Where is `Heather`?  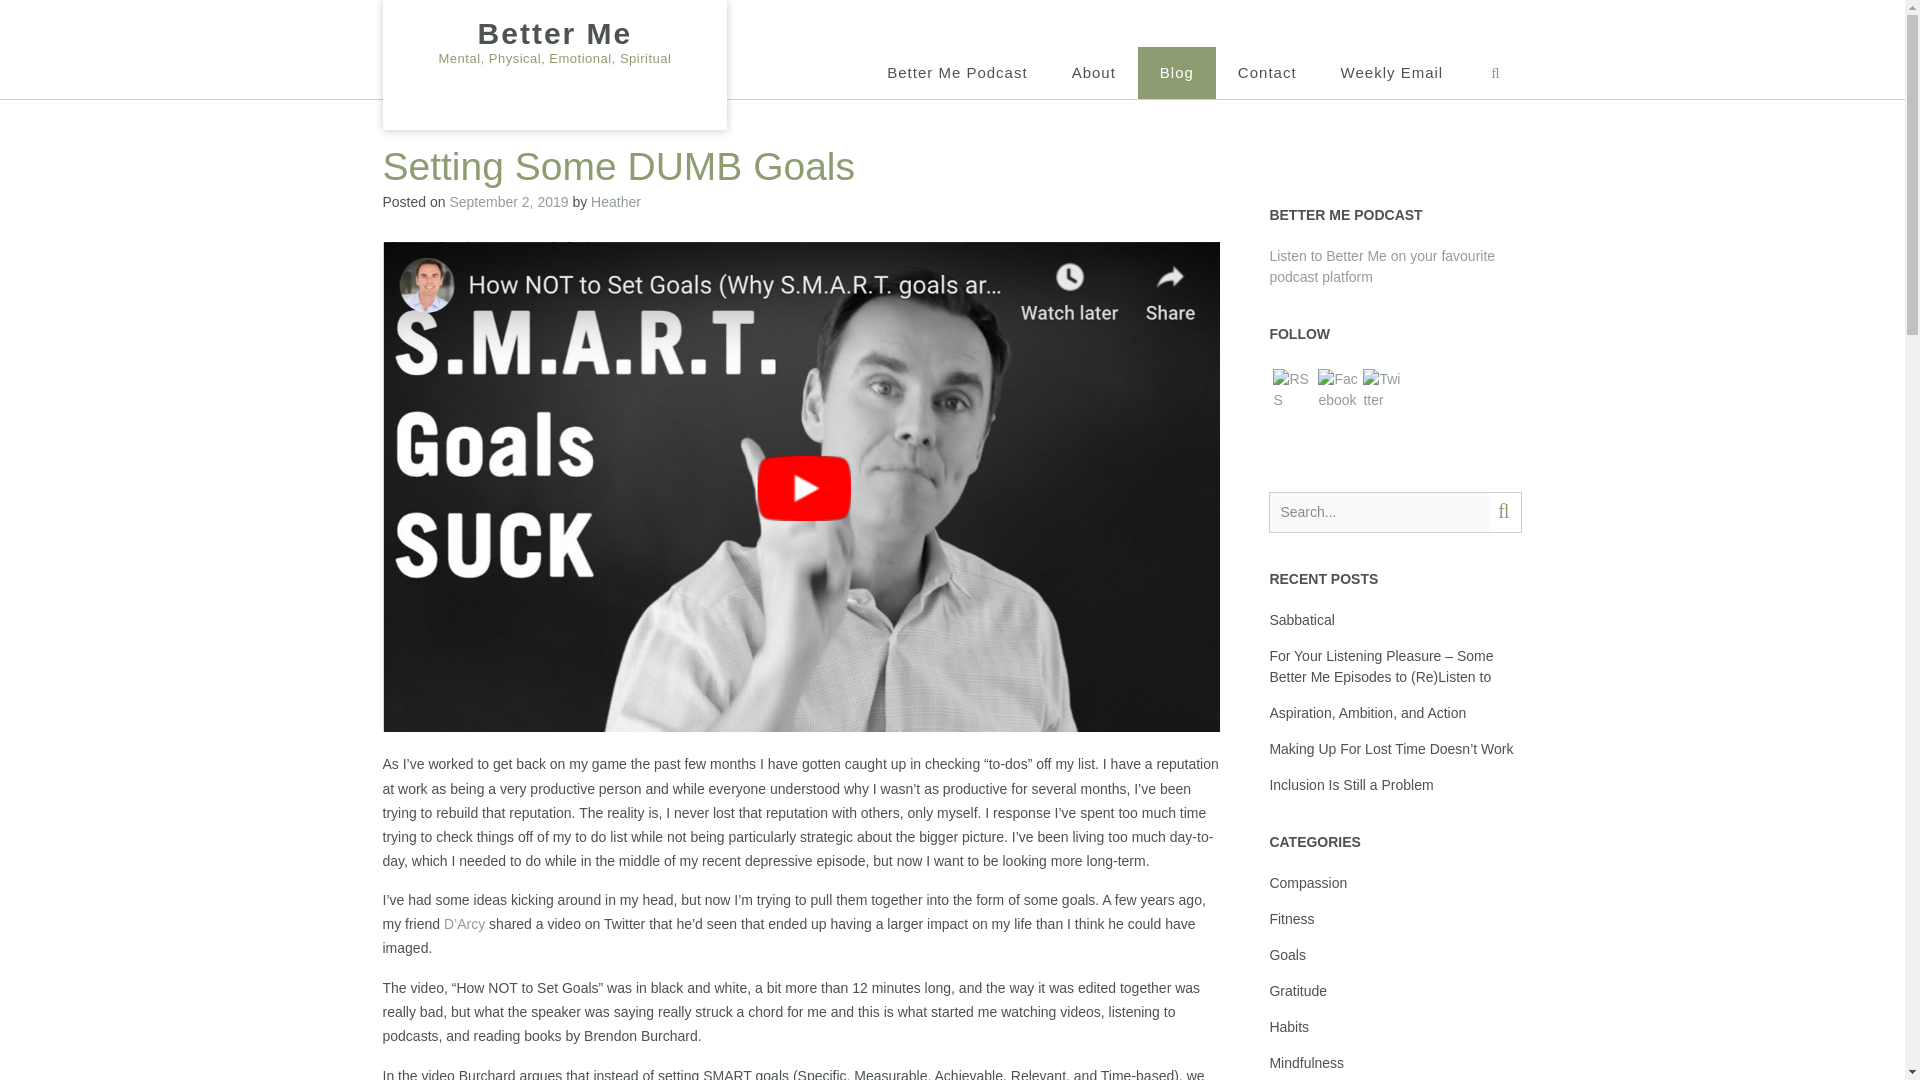
Heather is located at coordinates (616, 202).